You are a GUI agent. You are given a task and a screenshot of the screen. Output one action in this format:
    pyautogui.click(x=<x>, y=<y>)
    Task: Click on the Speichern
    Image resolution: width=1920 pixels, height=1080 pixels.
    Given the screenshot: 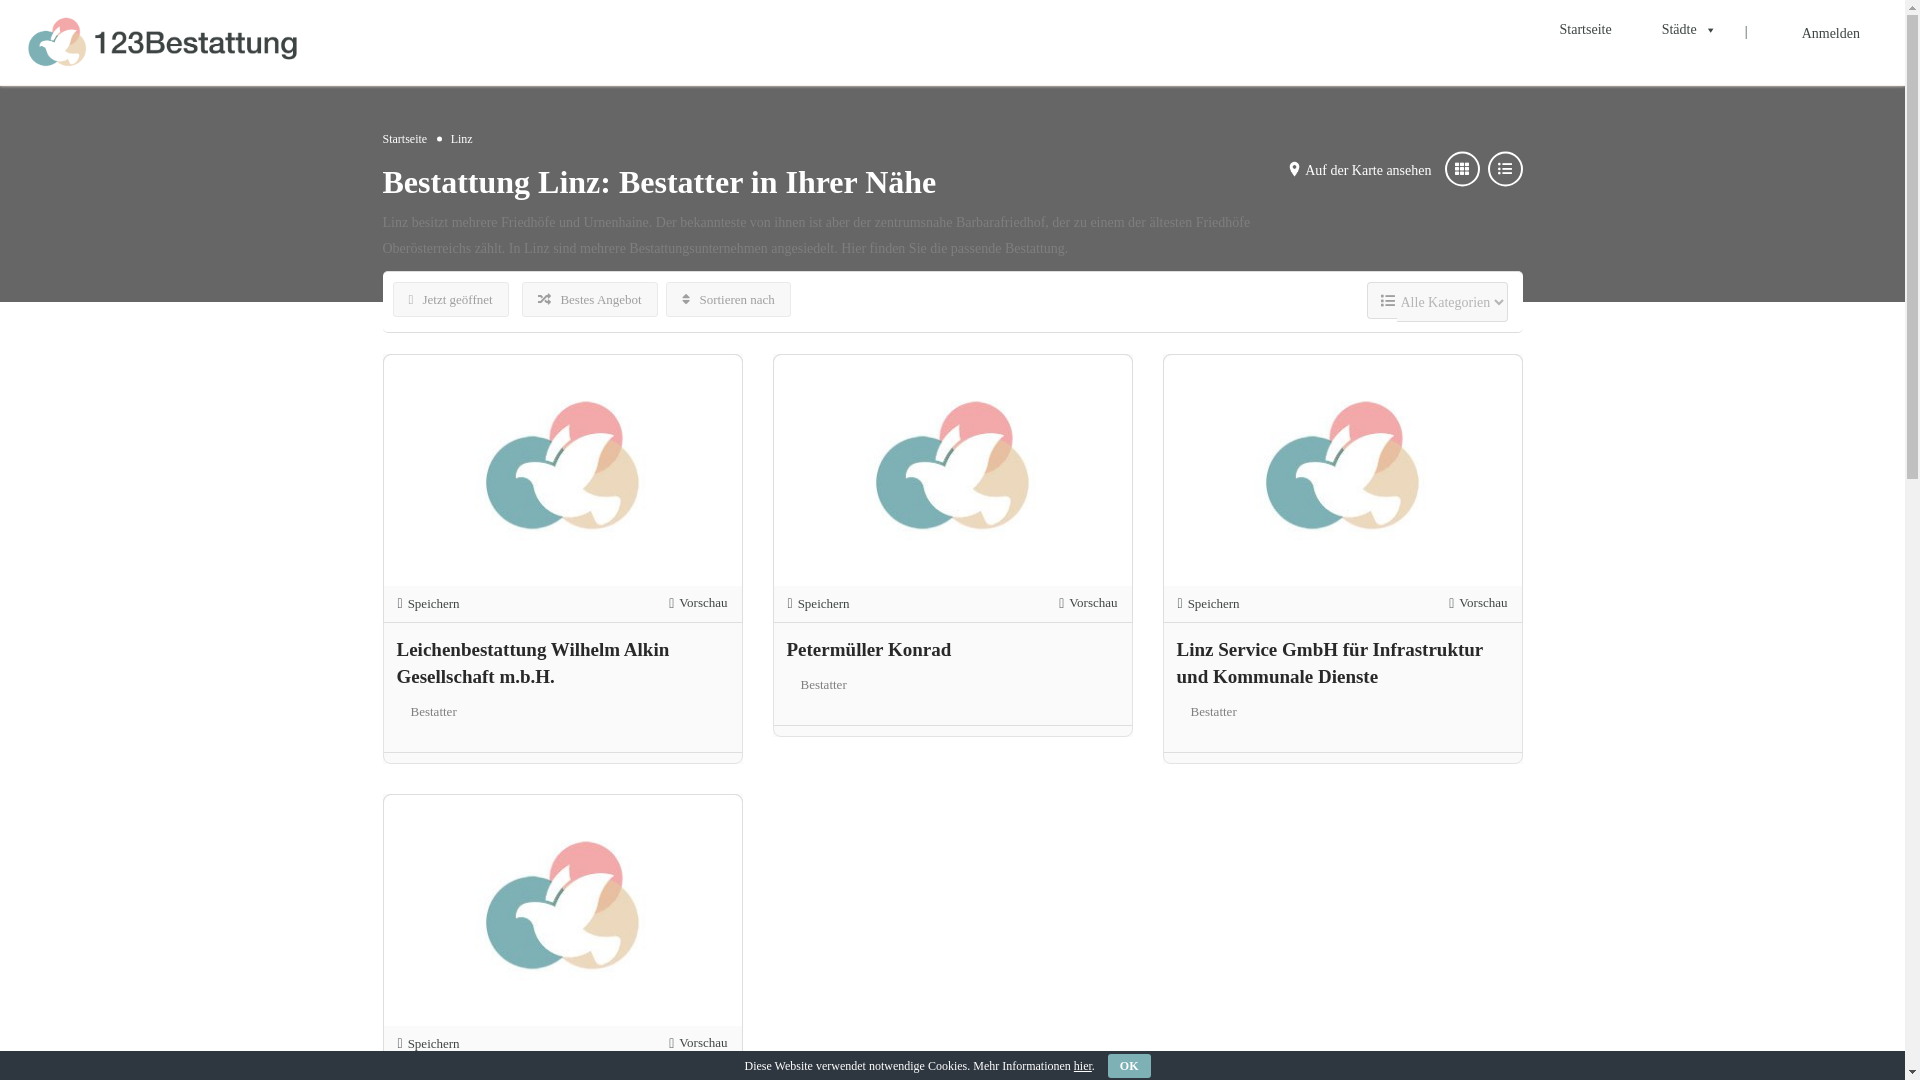 What is the action you would take?
    pyautogui.click(x=1209, y=604)
    